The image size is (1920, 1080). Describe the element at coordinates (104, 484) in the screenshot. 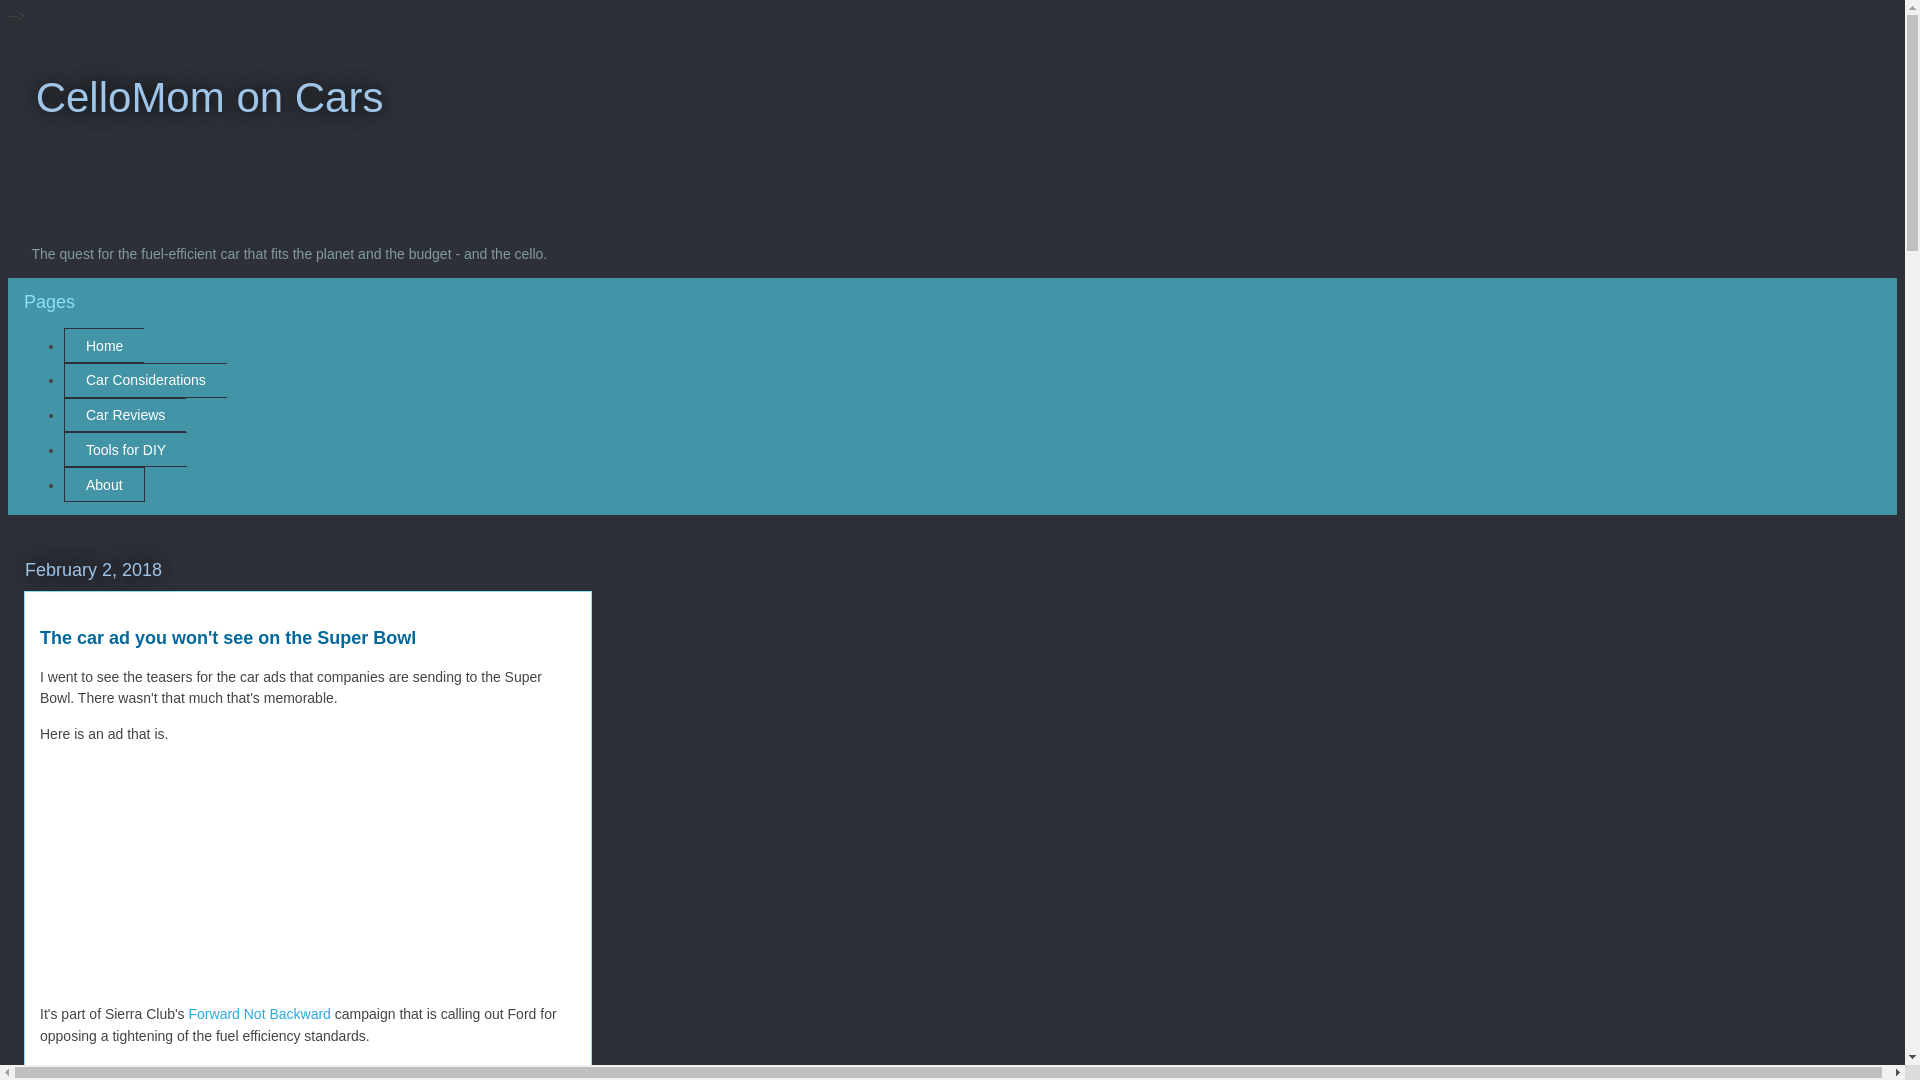

I see `About` at that location.